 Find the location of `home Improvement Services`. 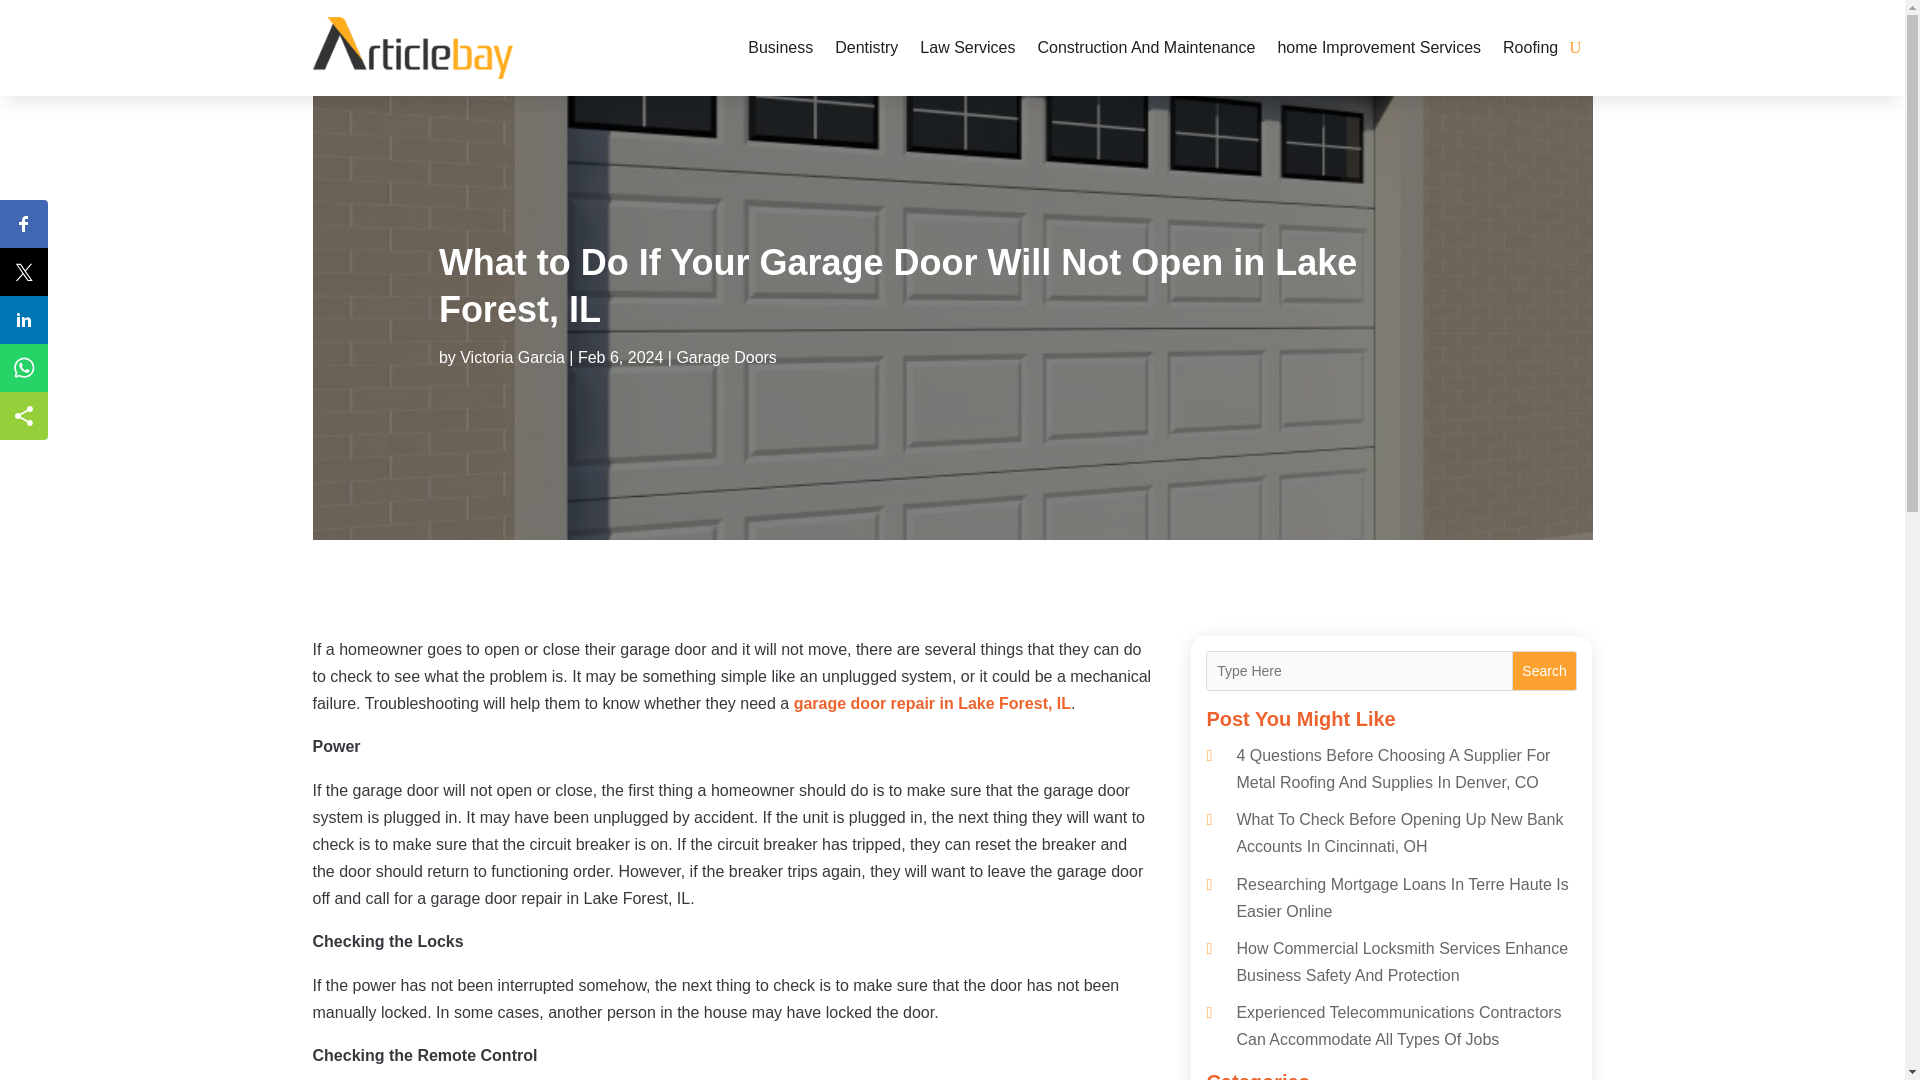

home Improvement Services is located at coordinates (1378, 48).